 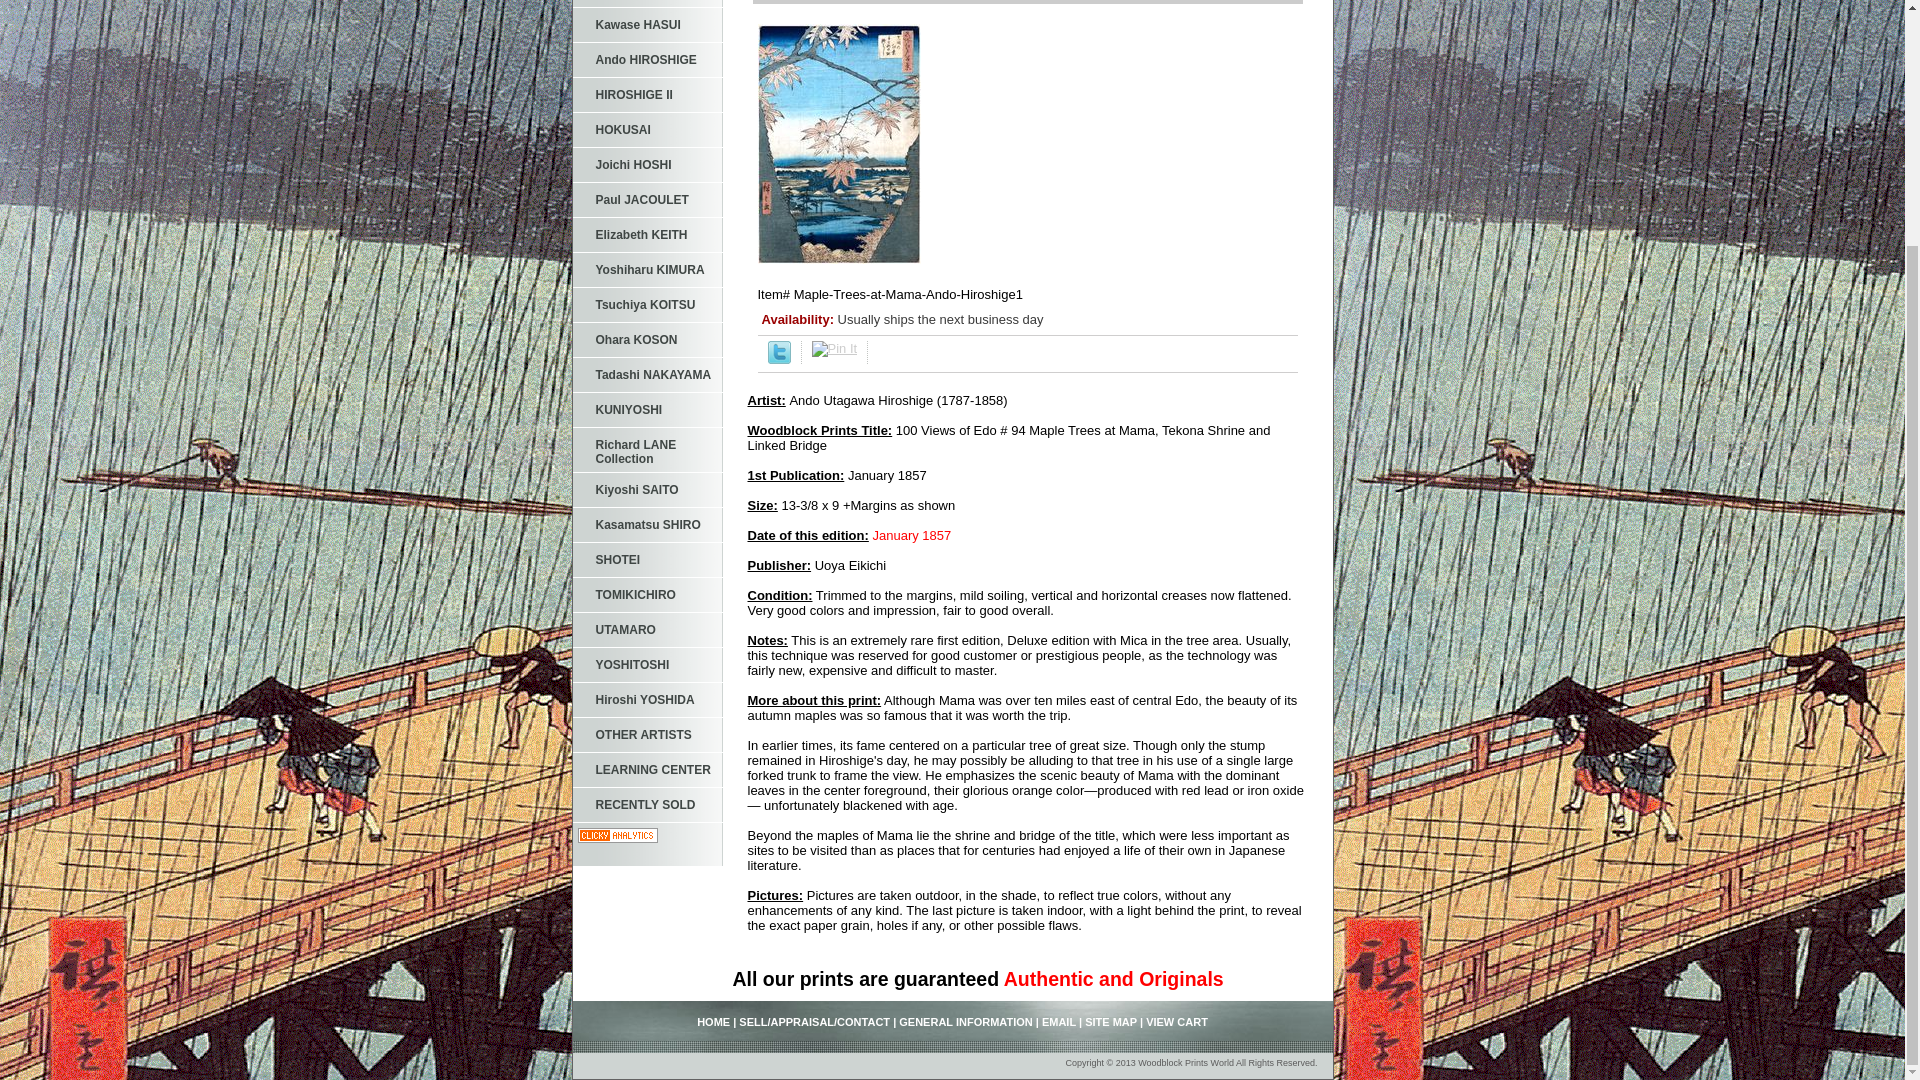 What do you see at coordinates (646, 700) in the screenshot?
I see `Hiroshi YOSHIDA` at bounding box center [646, 700].